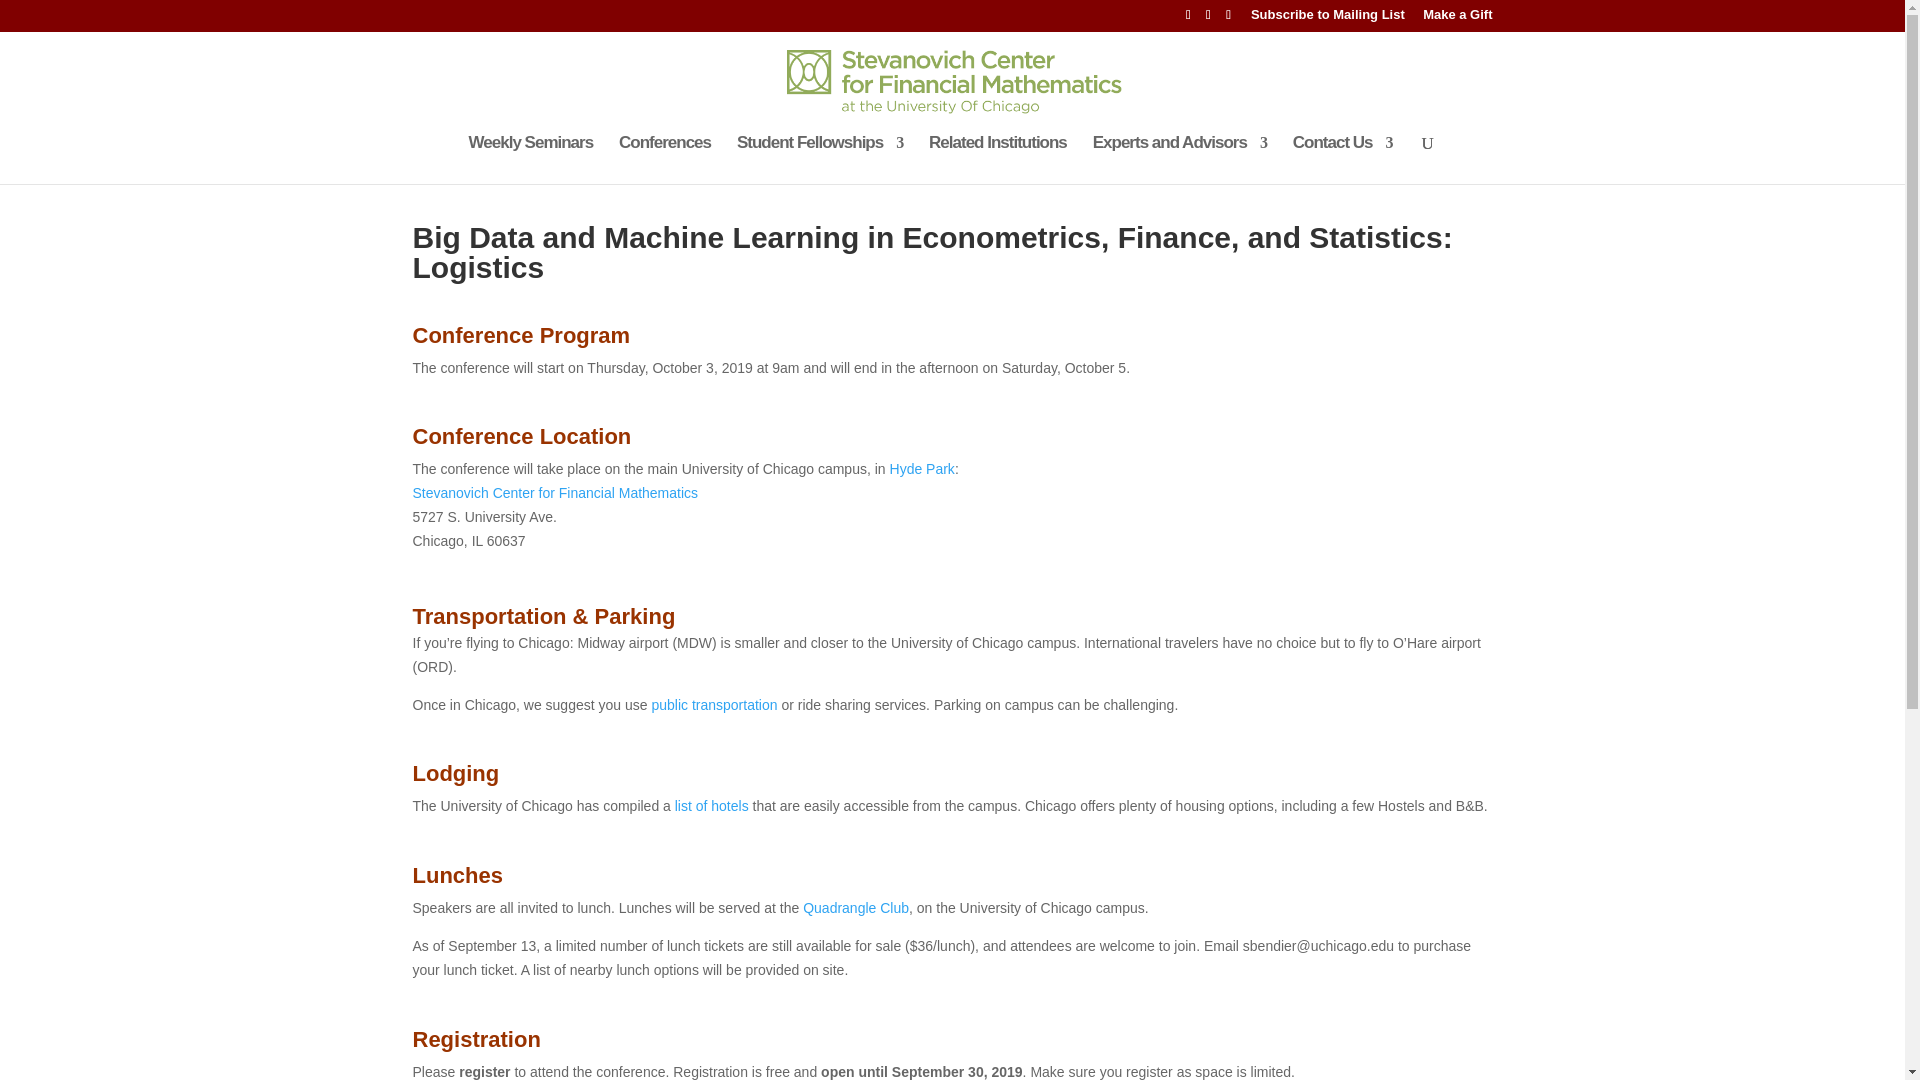 Image resolution: width=1920 pixels, height=1080 pixels. What do you see at coordinates (1328, 20) in the screenshot?
I see `Subscribe to Mailing List` at bounding box center [1328, 20].